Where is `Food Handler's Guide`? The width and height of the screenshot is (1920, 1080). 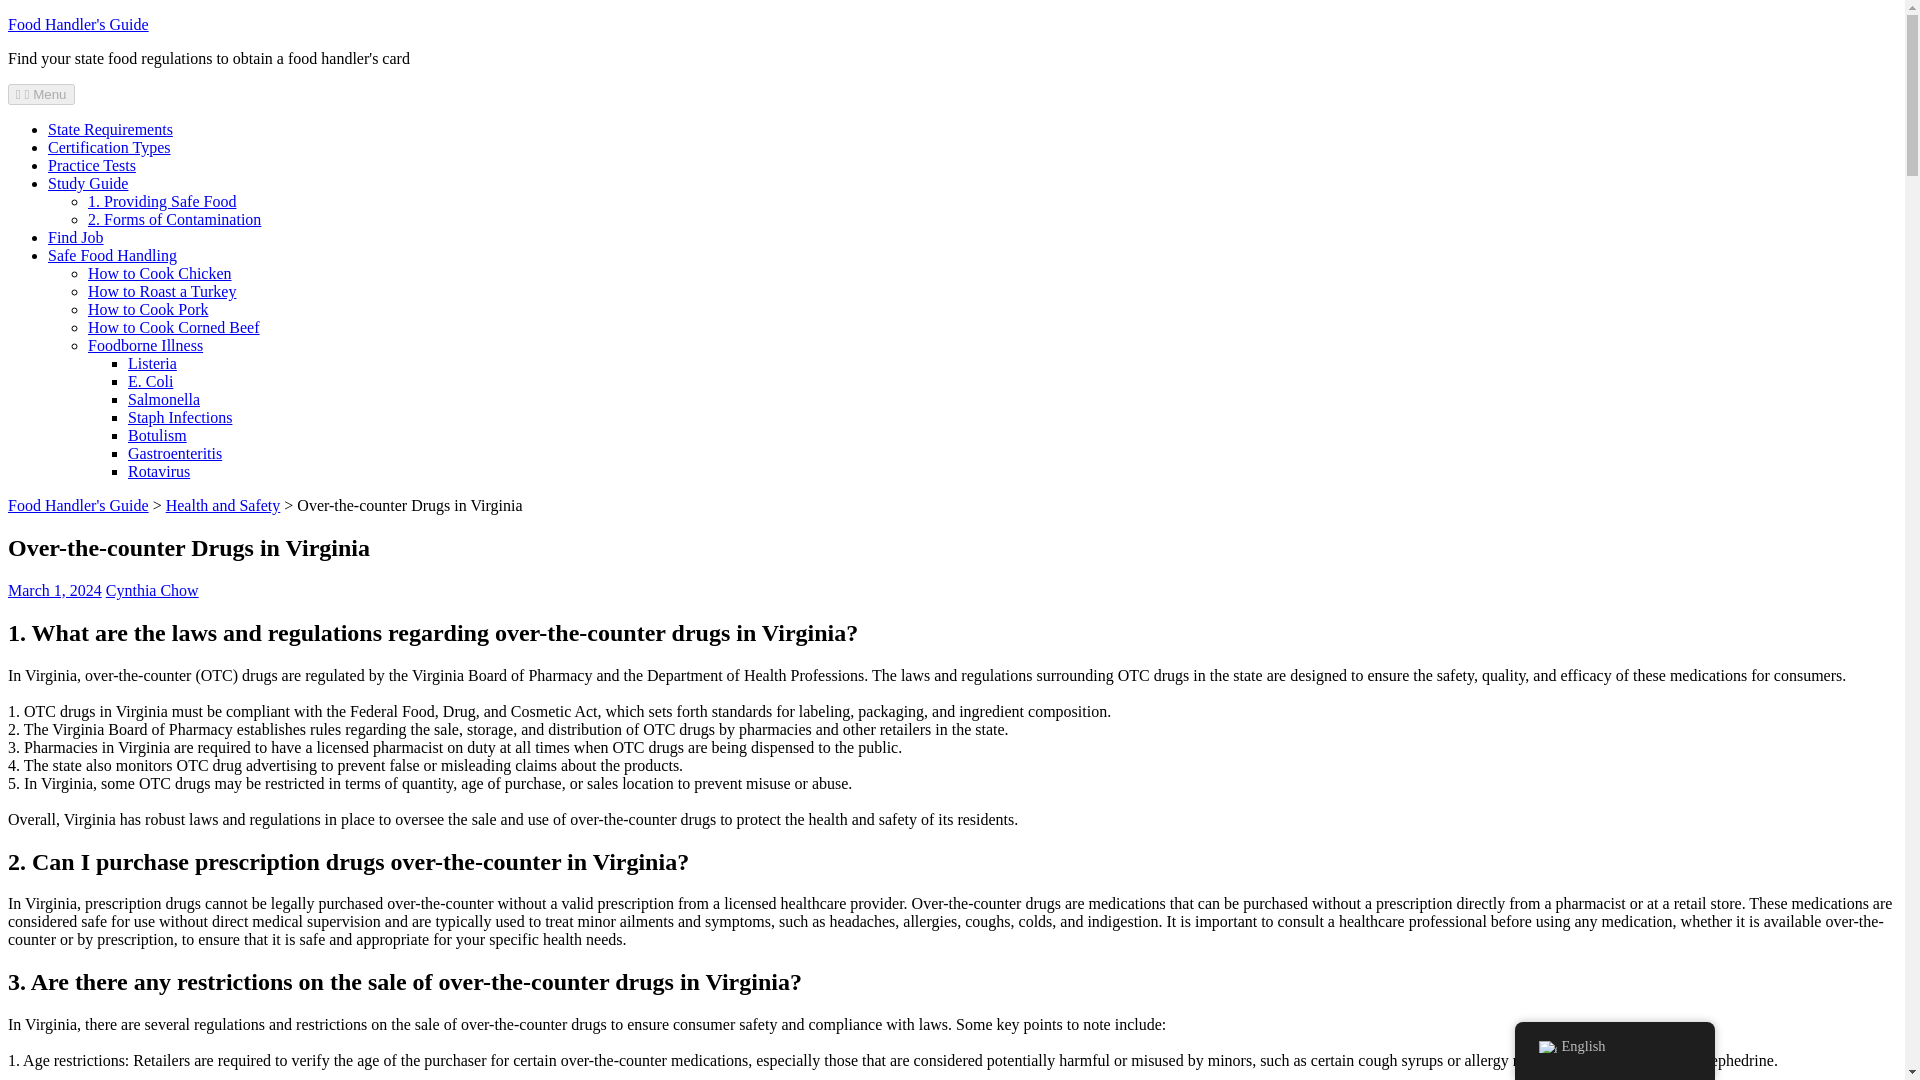
Food Handler's Guide is located at coordinates (78, 505).